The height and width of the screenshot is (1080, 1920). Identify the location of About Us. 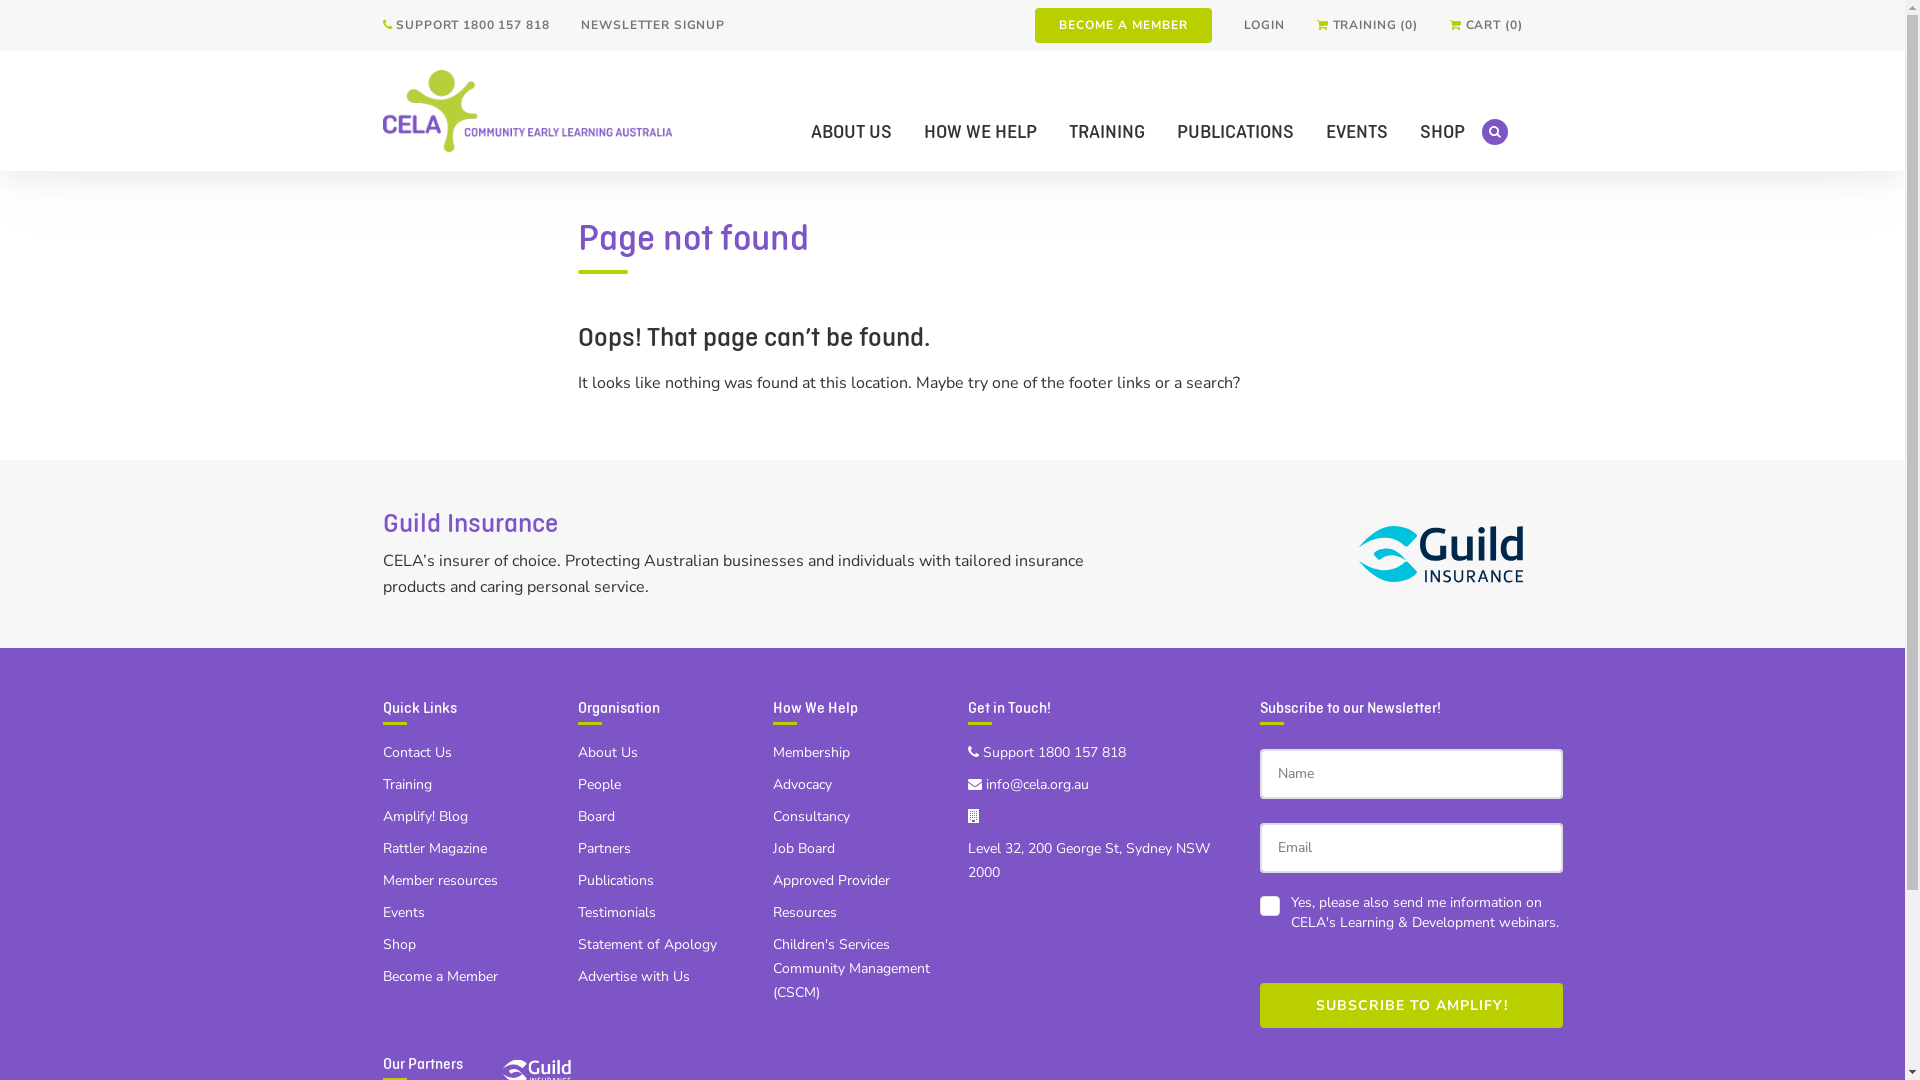
(608, 752).